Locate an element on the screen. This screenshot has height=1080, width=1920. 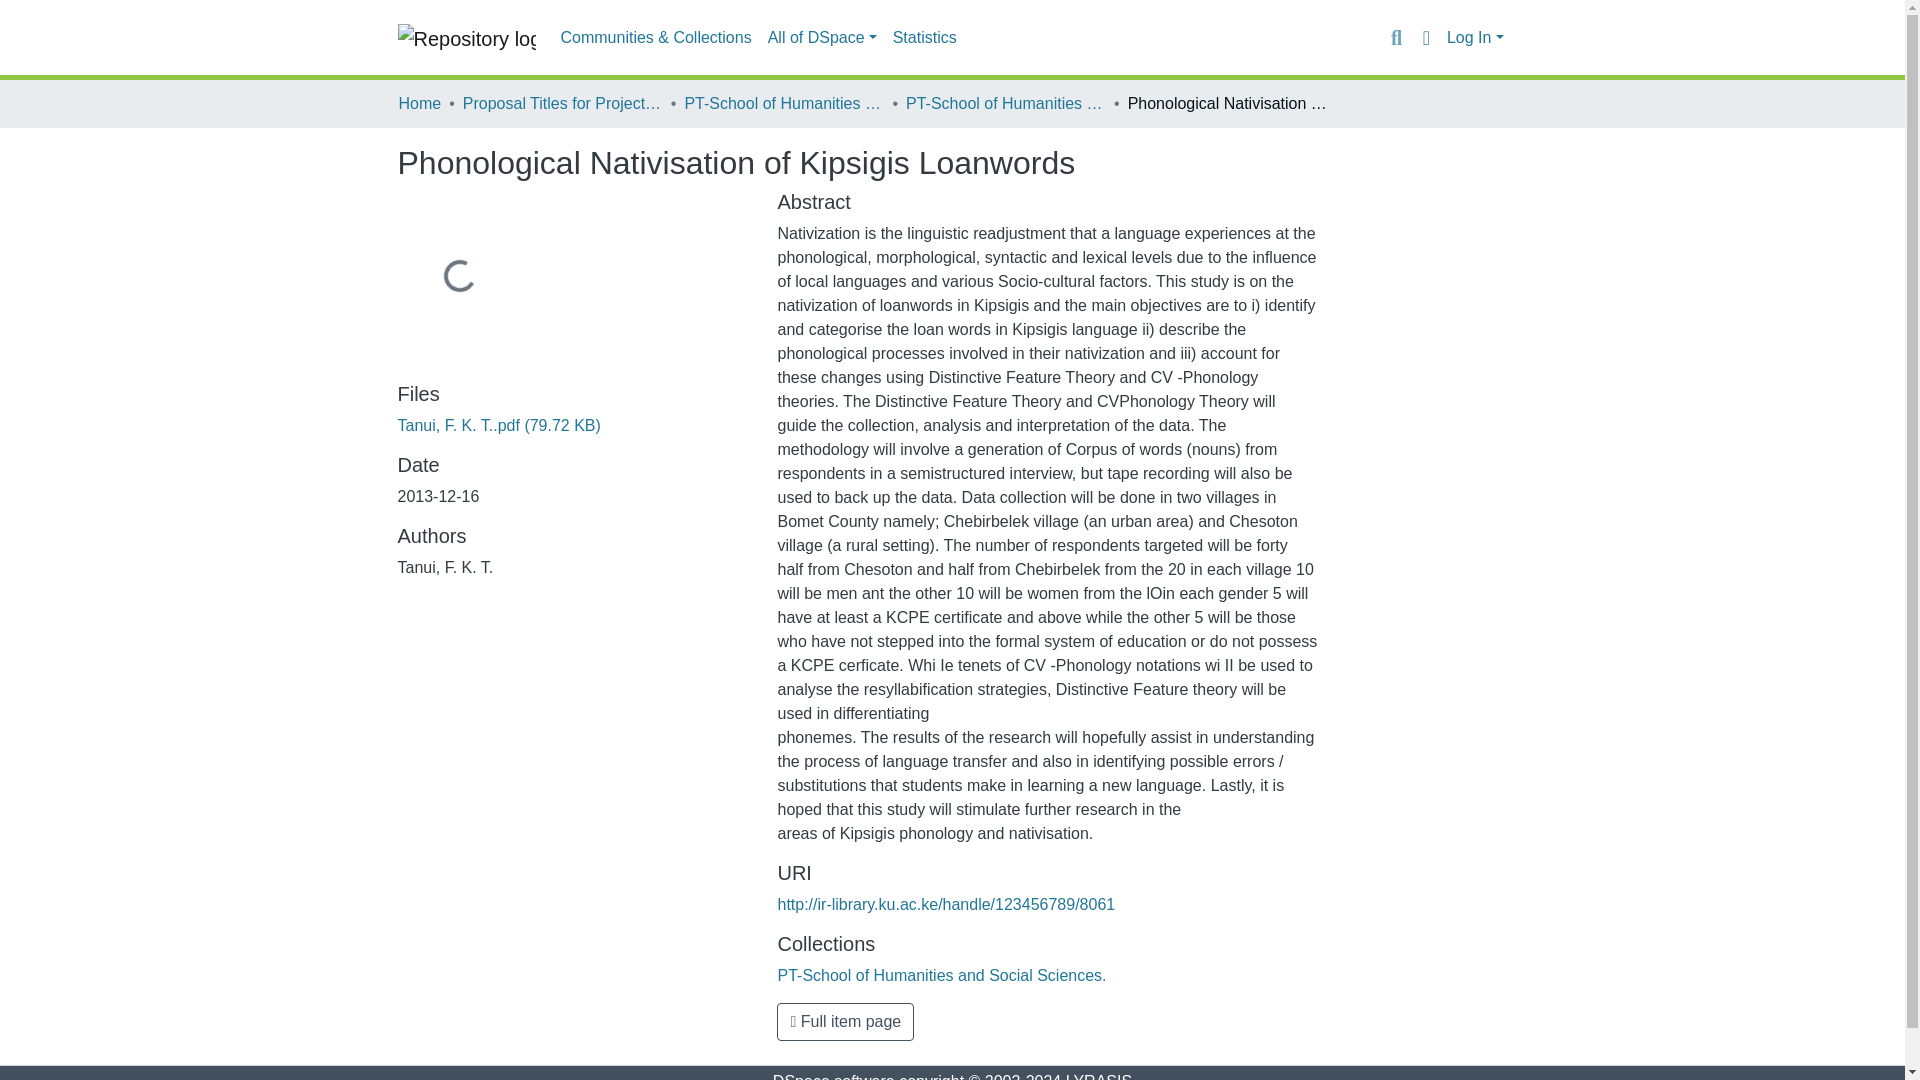
Full item page is located at coordinates (845, 1022).